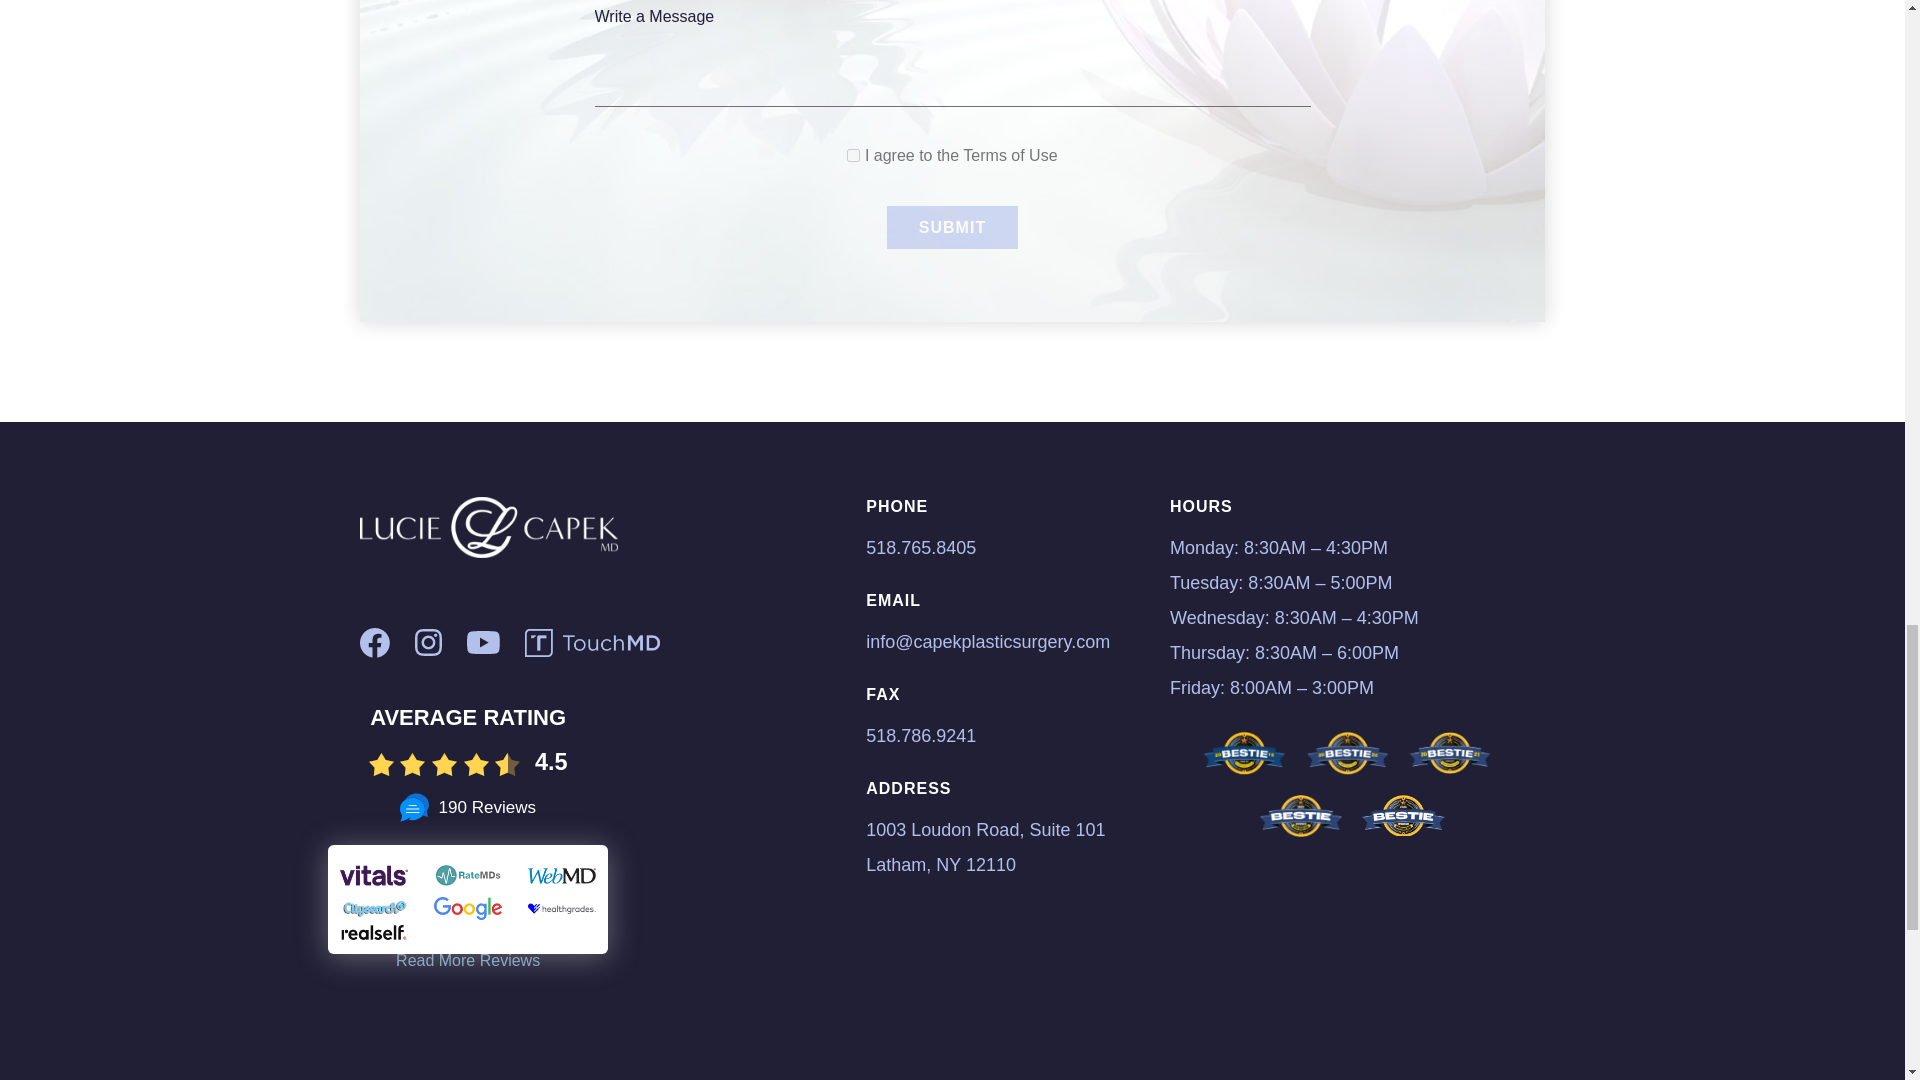  Describe the element at coordinates (952, 228) in the screenshot. I see `Submit` at that location.